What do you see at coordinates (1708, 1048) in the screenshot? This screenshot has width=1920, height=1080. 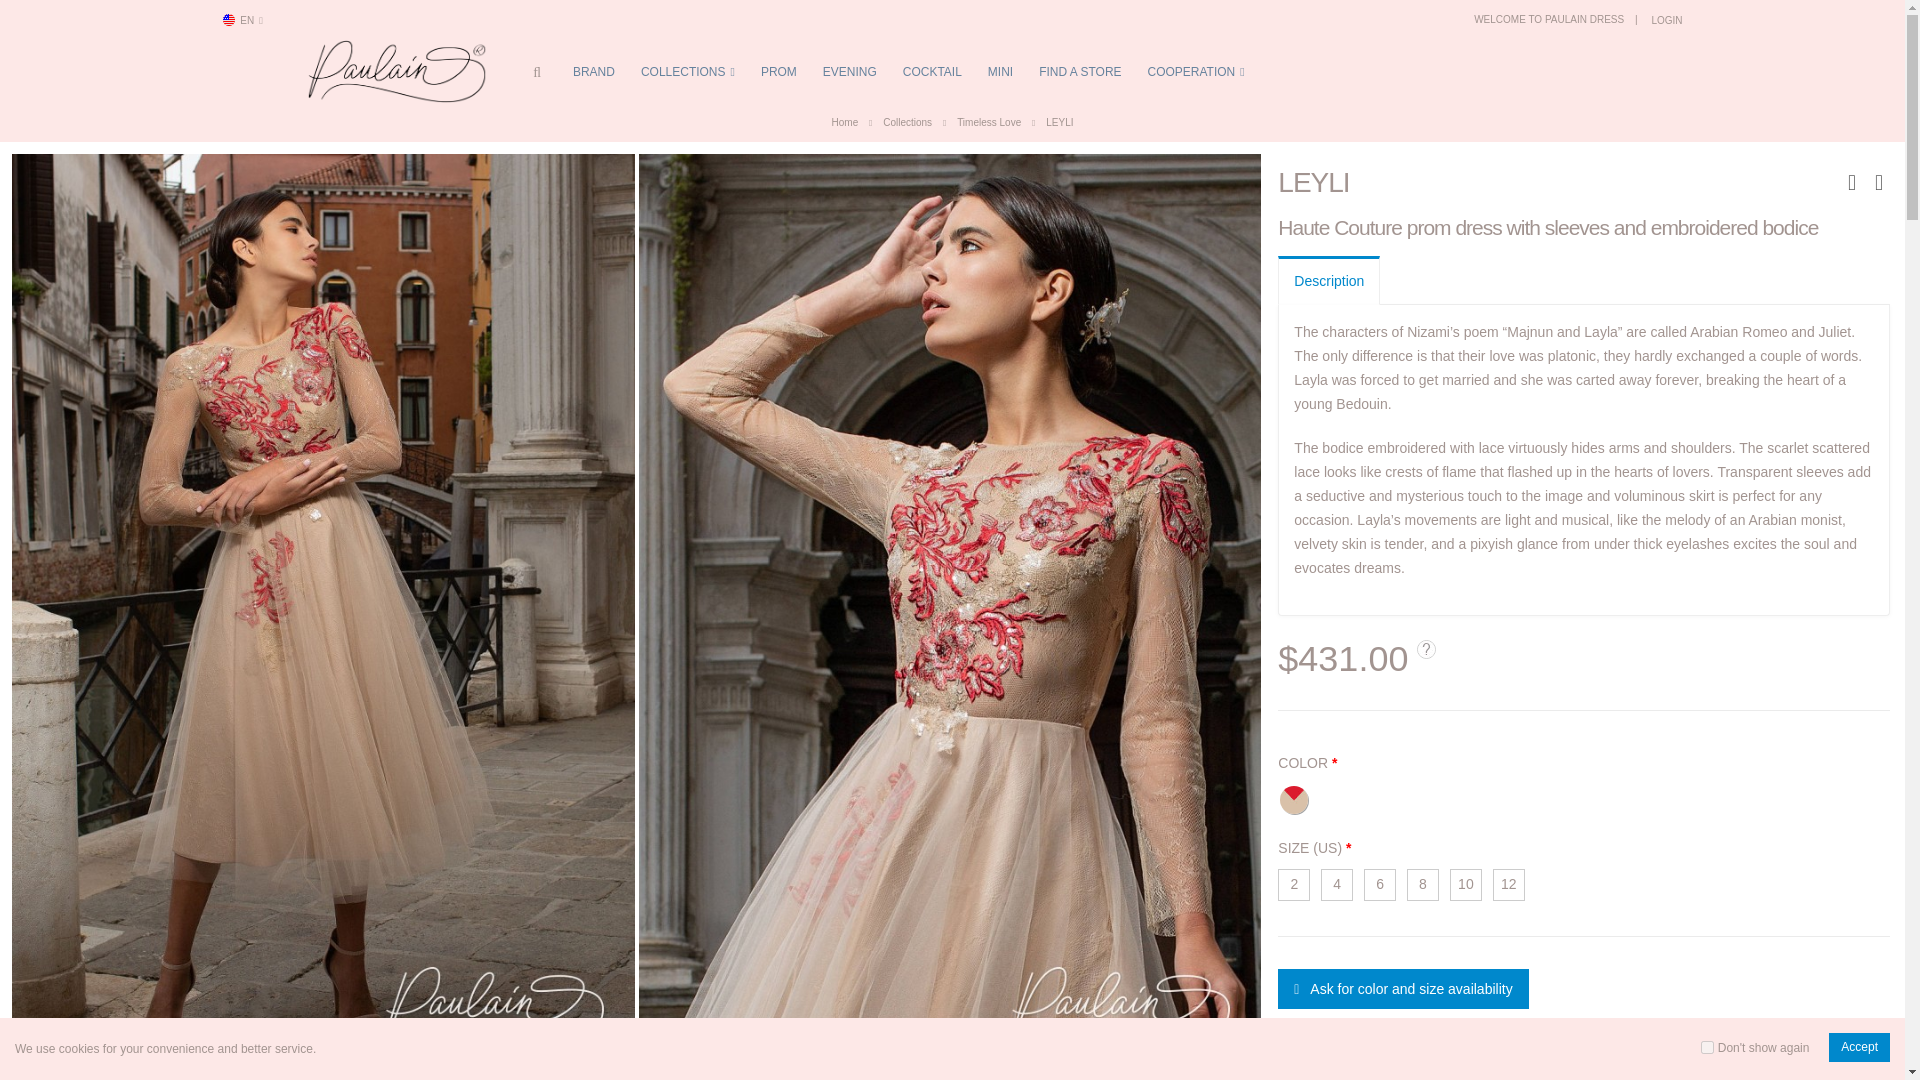 I see `on` at bounding box center [1708, 1048].